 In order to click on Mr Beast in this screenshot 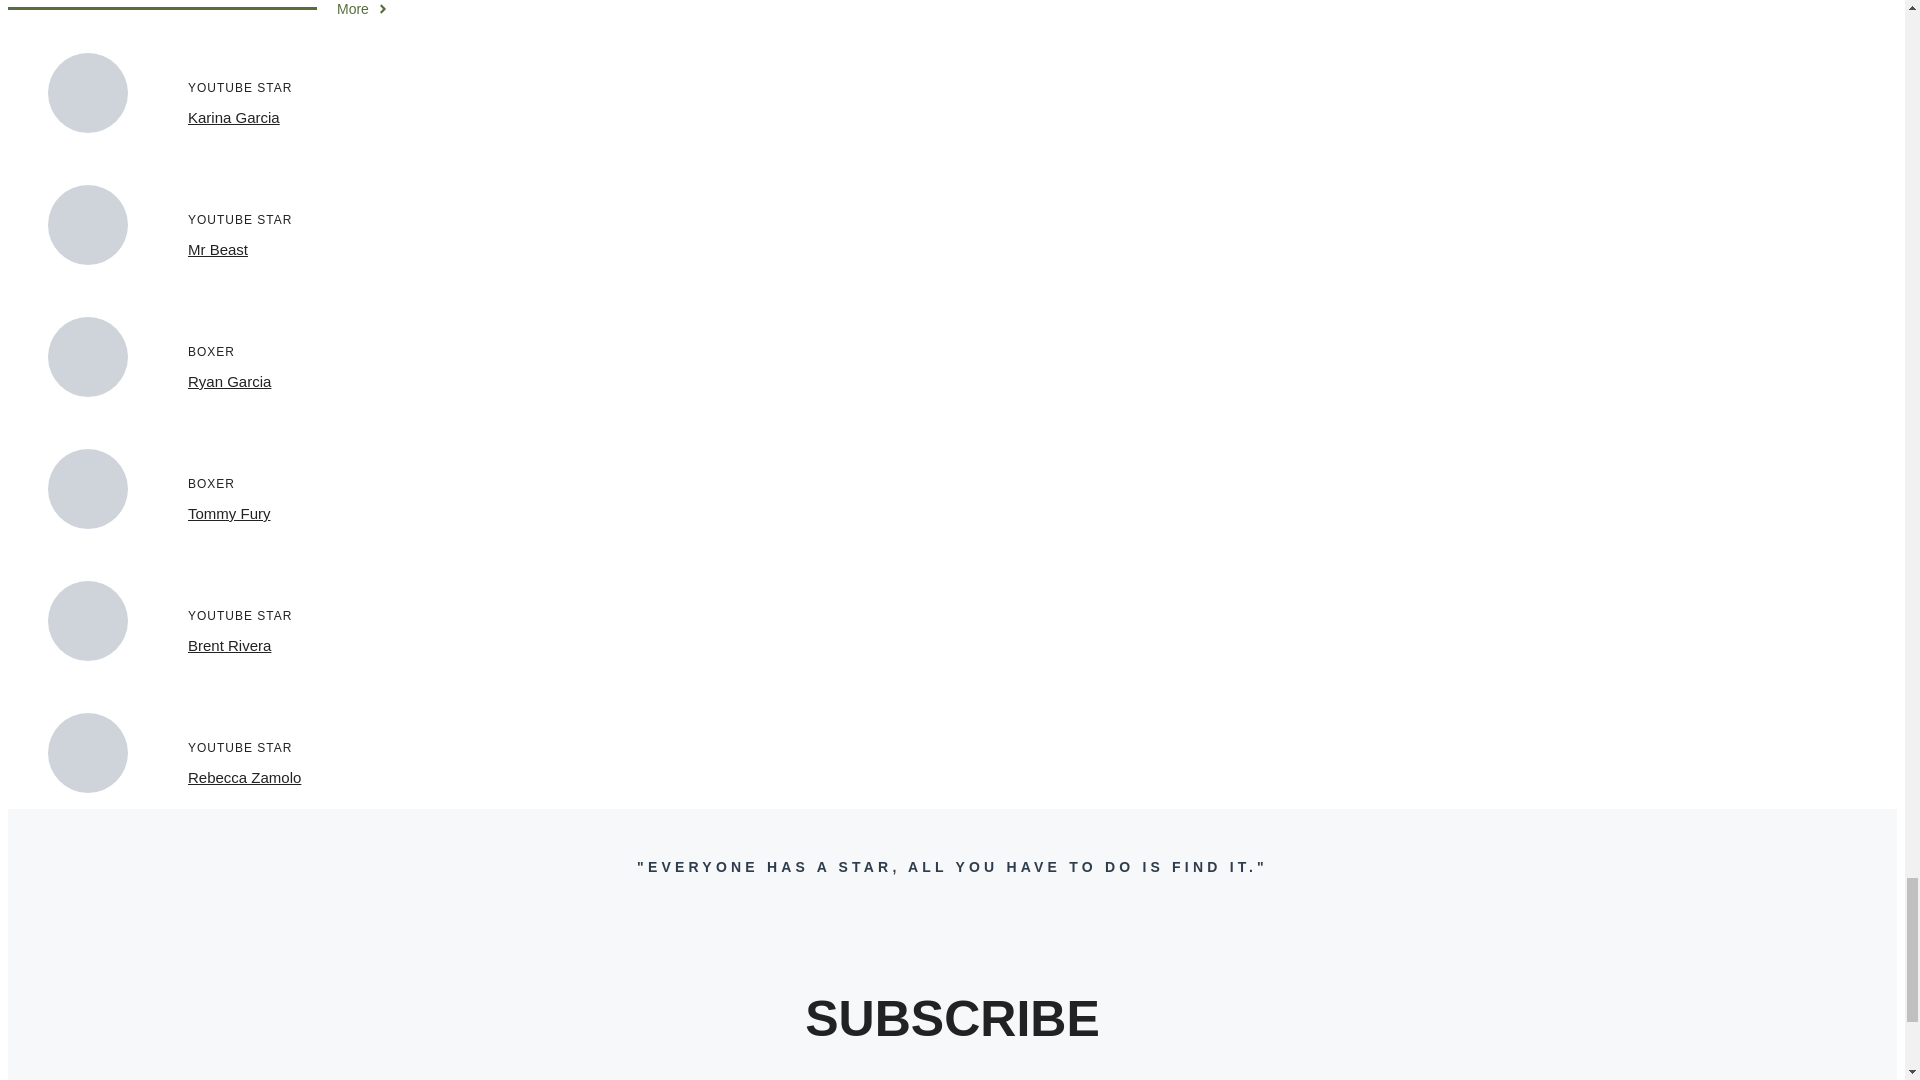, I will do `click(218, 249)`.